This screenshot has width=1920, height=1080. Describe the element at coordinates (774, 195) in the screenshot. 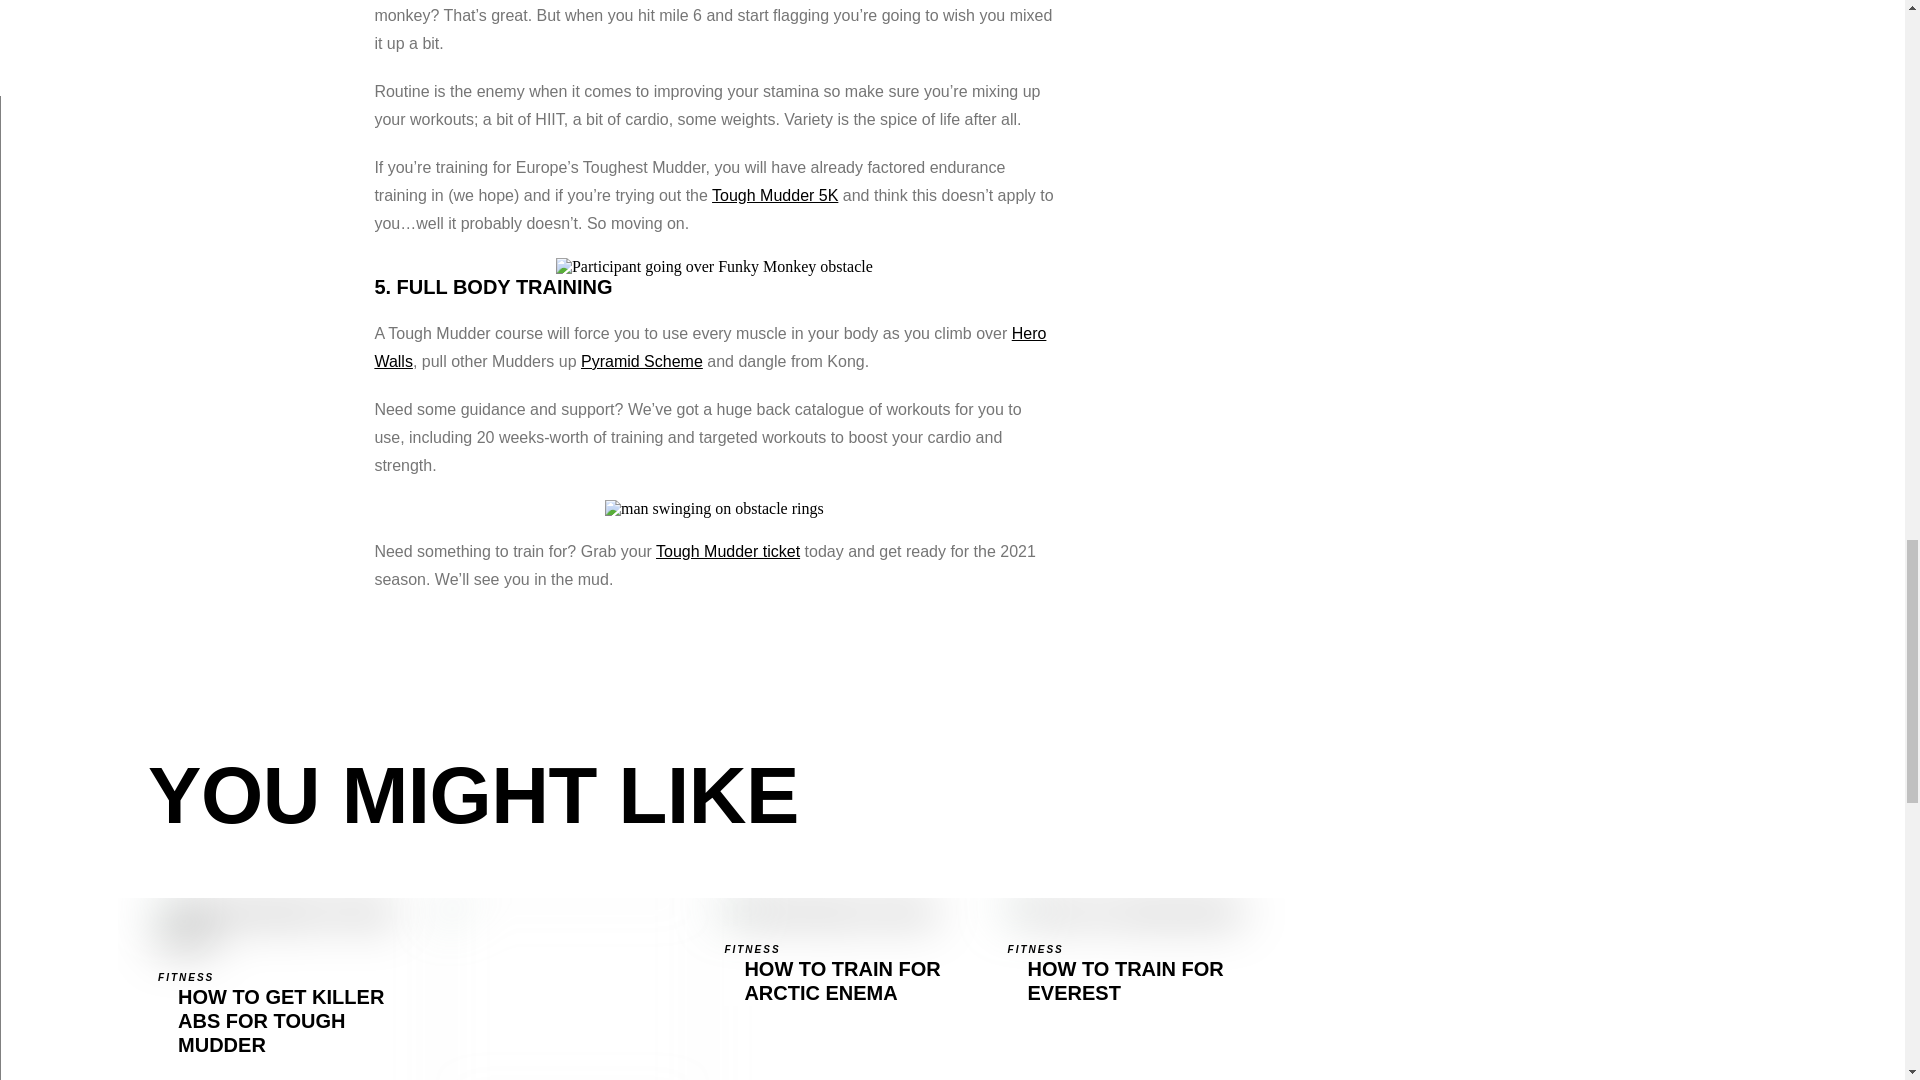

I see `Tough Mudder ticket` at that location.